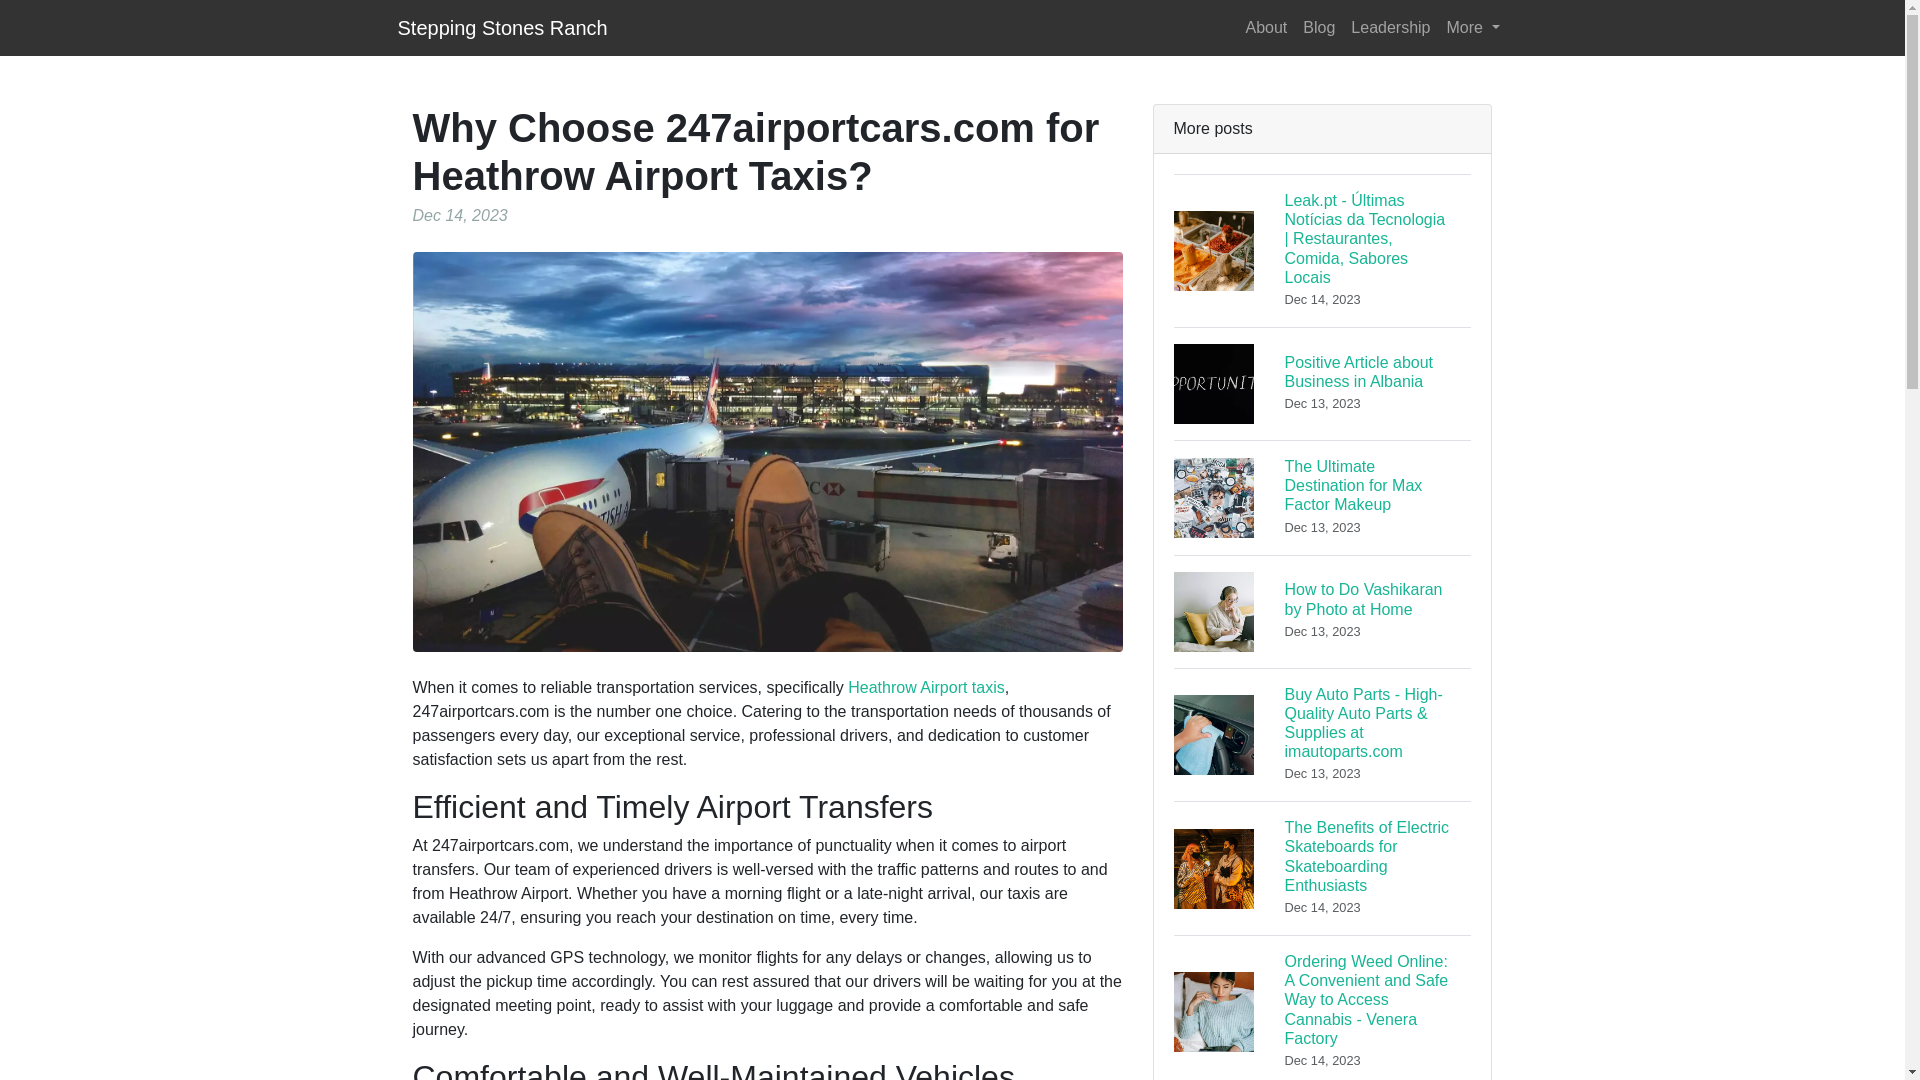  Describe the element at coordinates (1267, 27) in the screenshot. I see `About` at that location.